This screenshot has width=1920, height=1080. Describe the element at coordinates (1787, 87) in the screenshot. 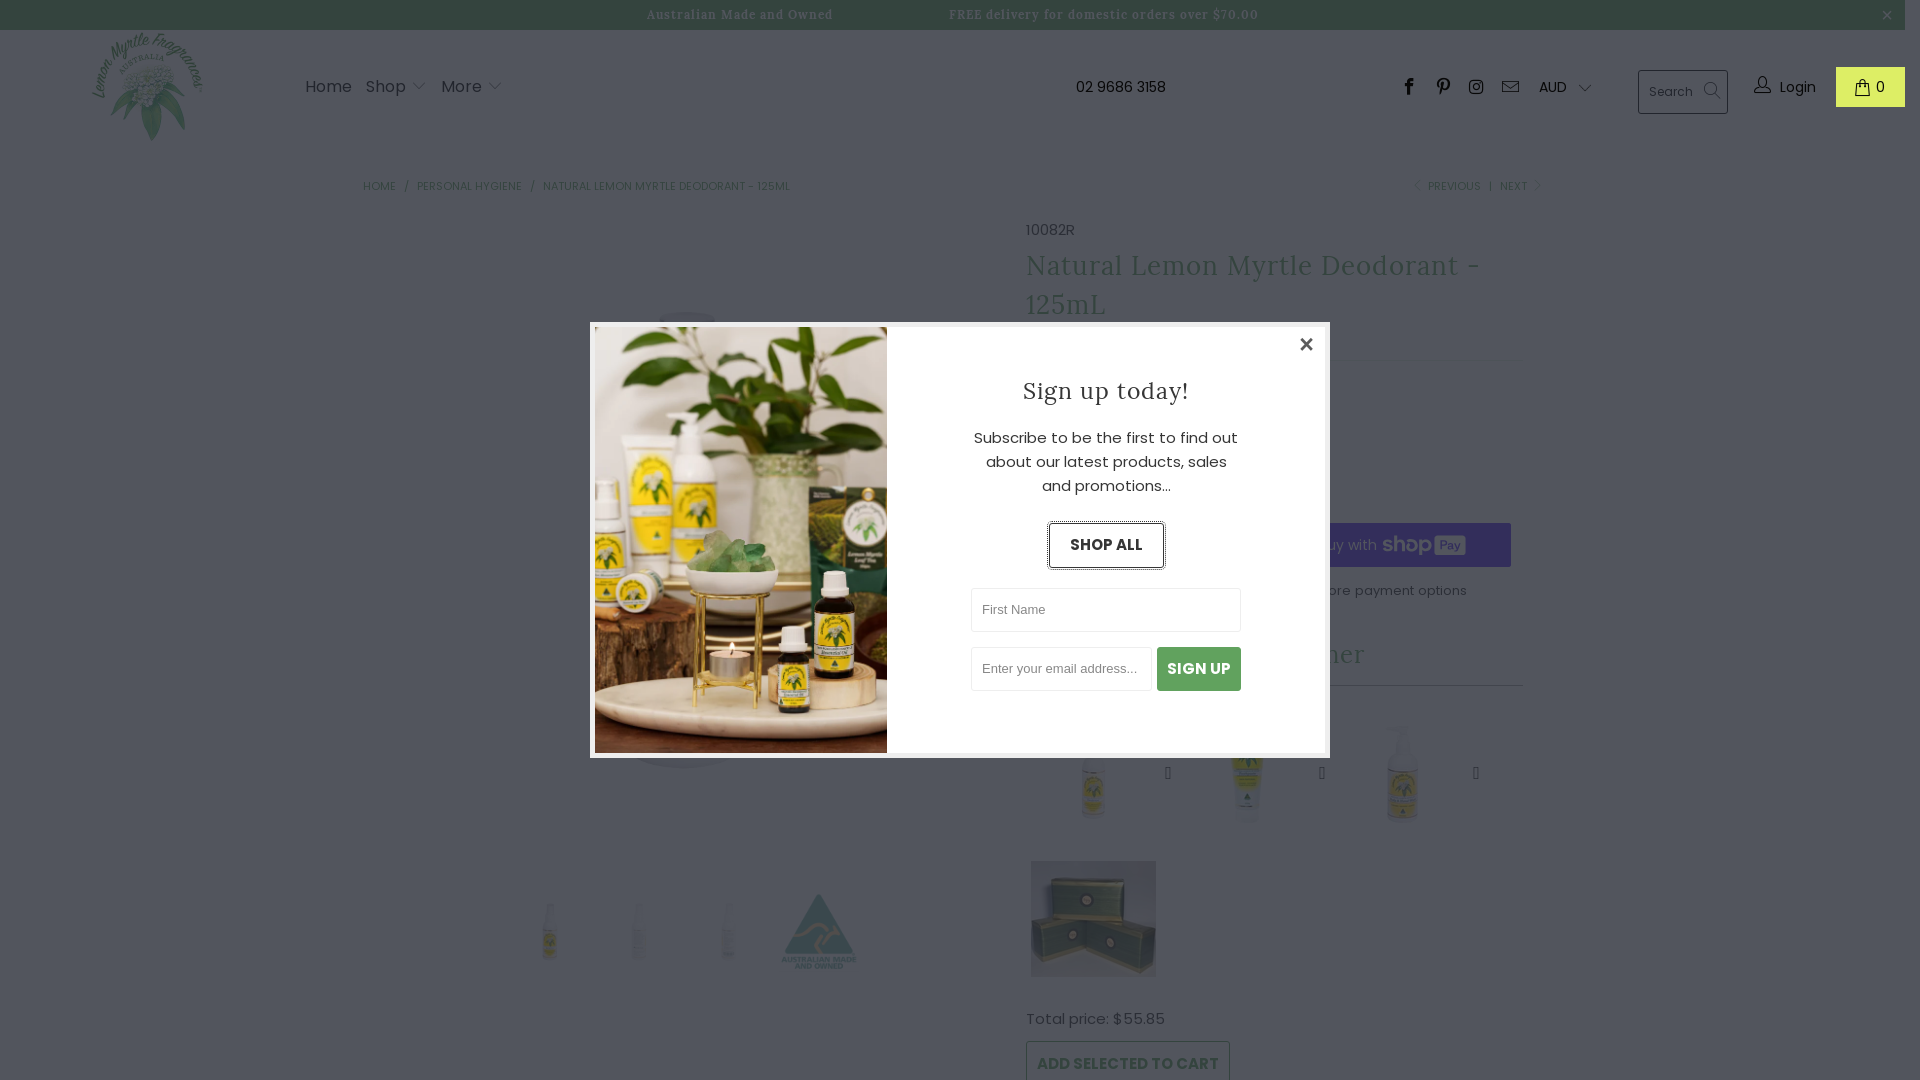

I see `Login` at that location.